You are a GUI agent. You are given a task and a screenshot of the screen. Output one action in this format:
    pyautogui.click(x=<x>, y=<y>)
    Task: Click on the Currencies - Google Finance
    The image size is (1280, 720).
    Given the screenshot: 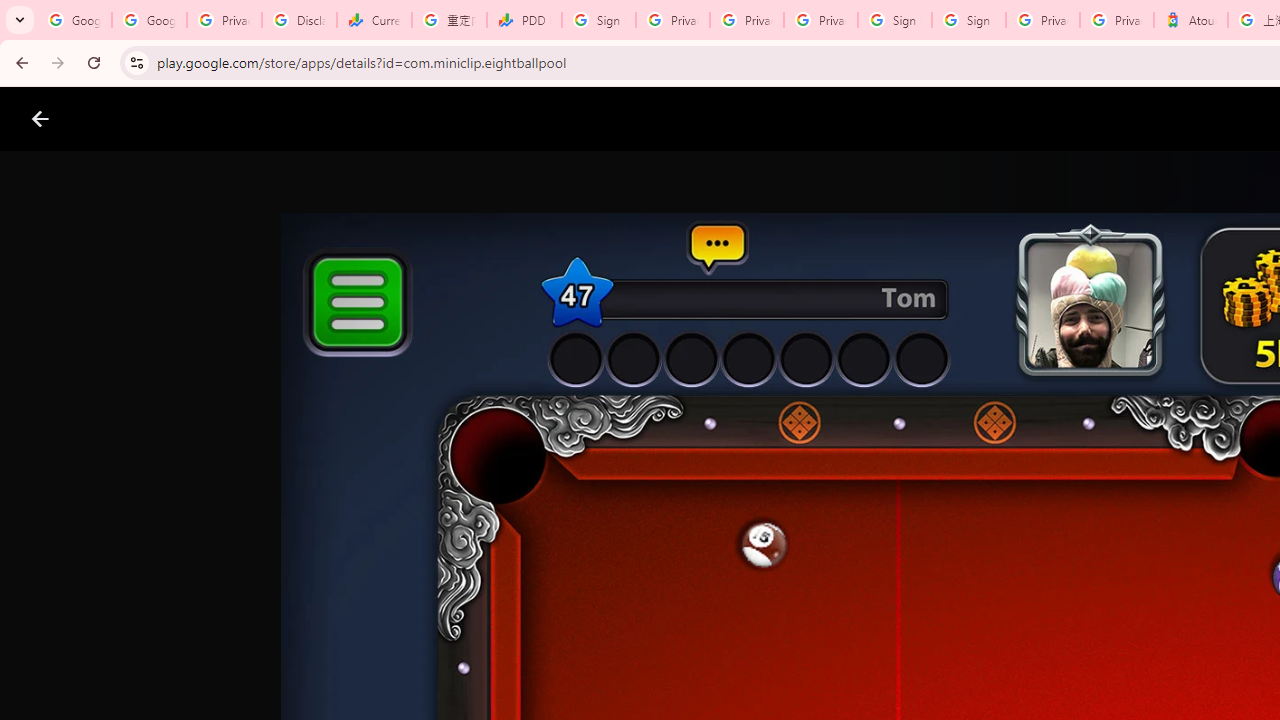 What is the action you would take?
    pyautogui.click(x=374, y=20)
    